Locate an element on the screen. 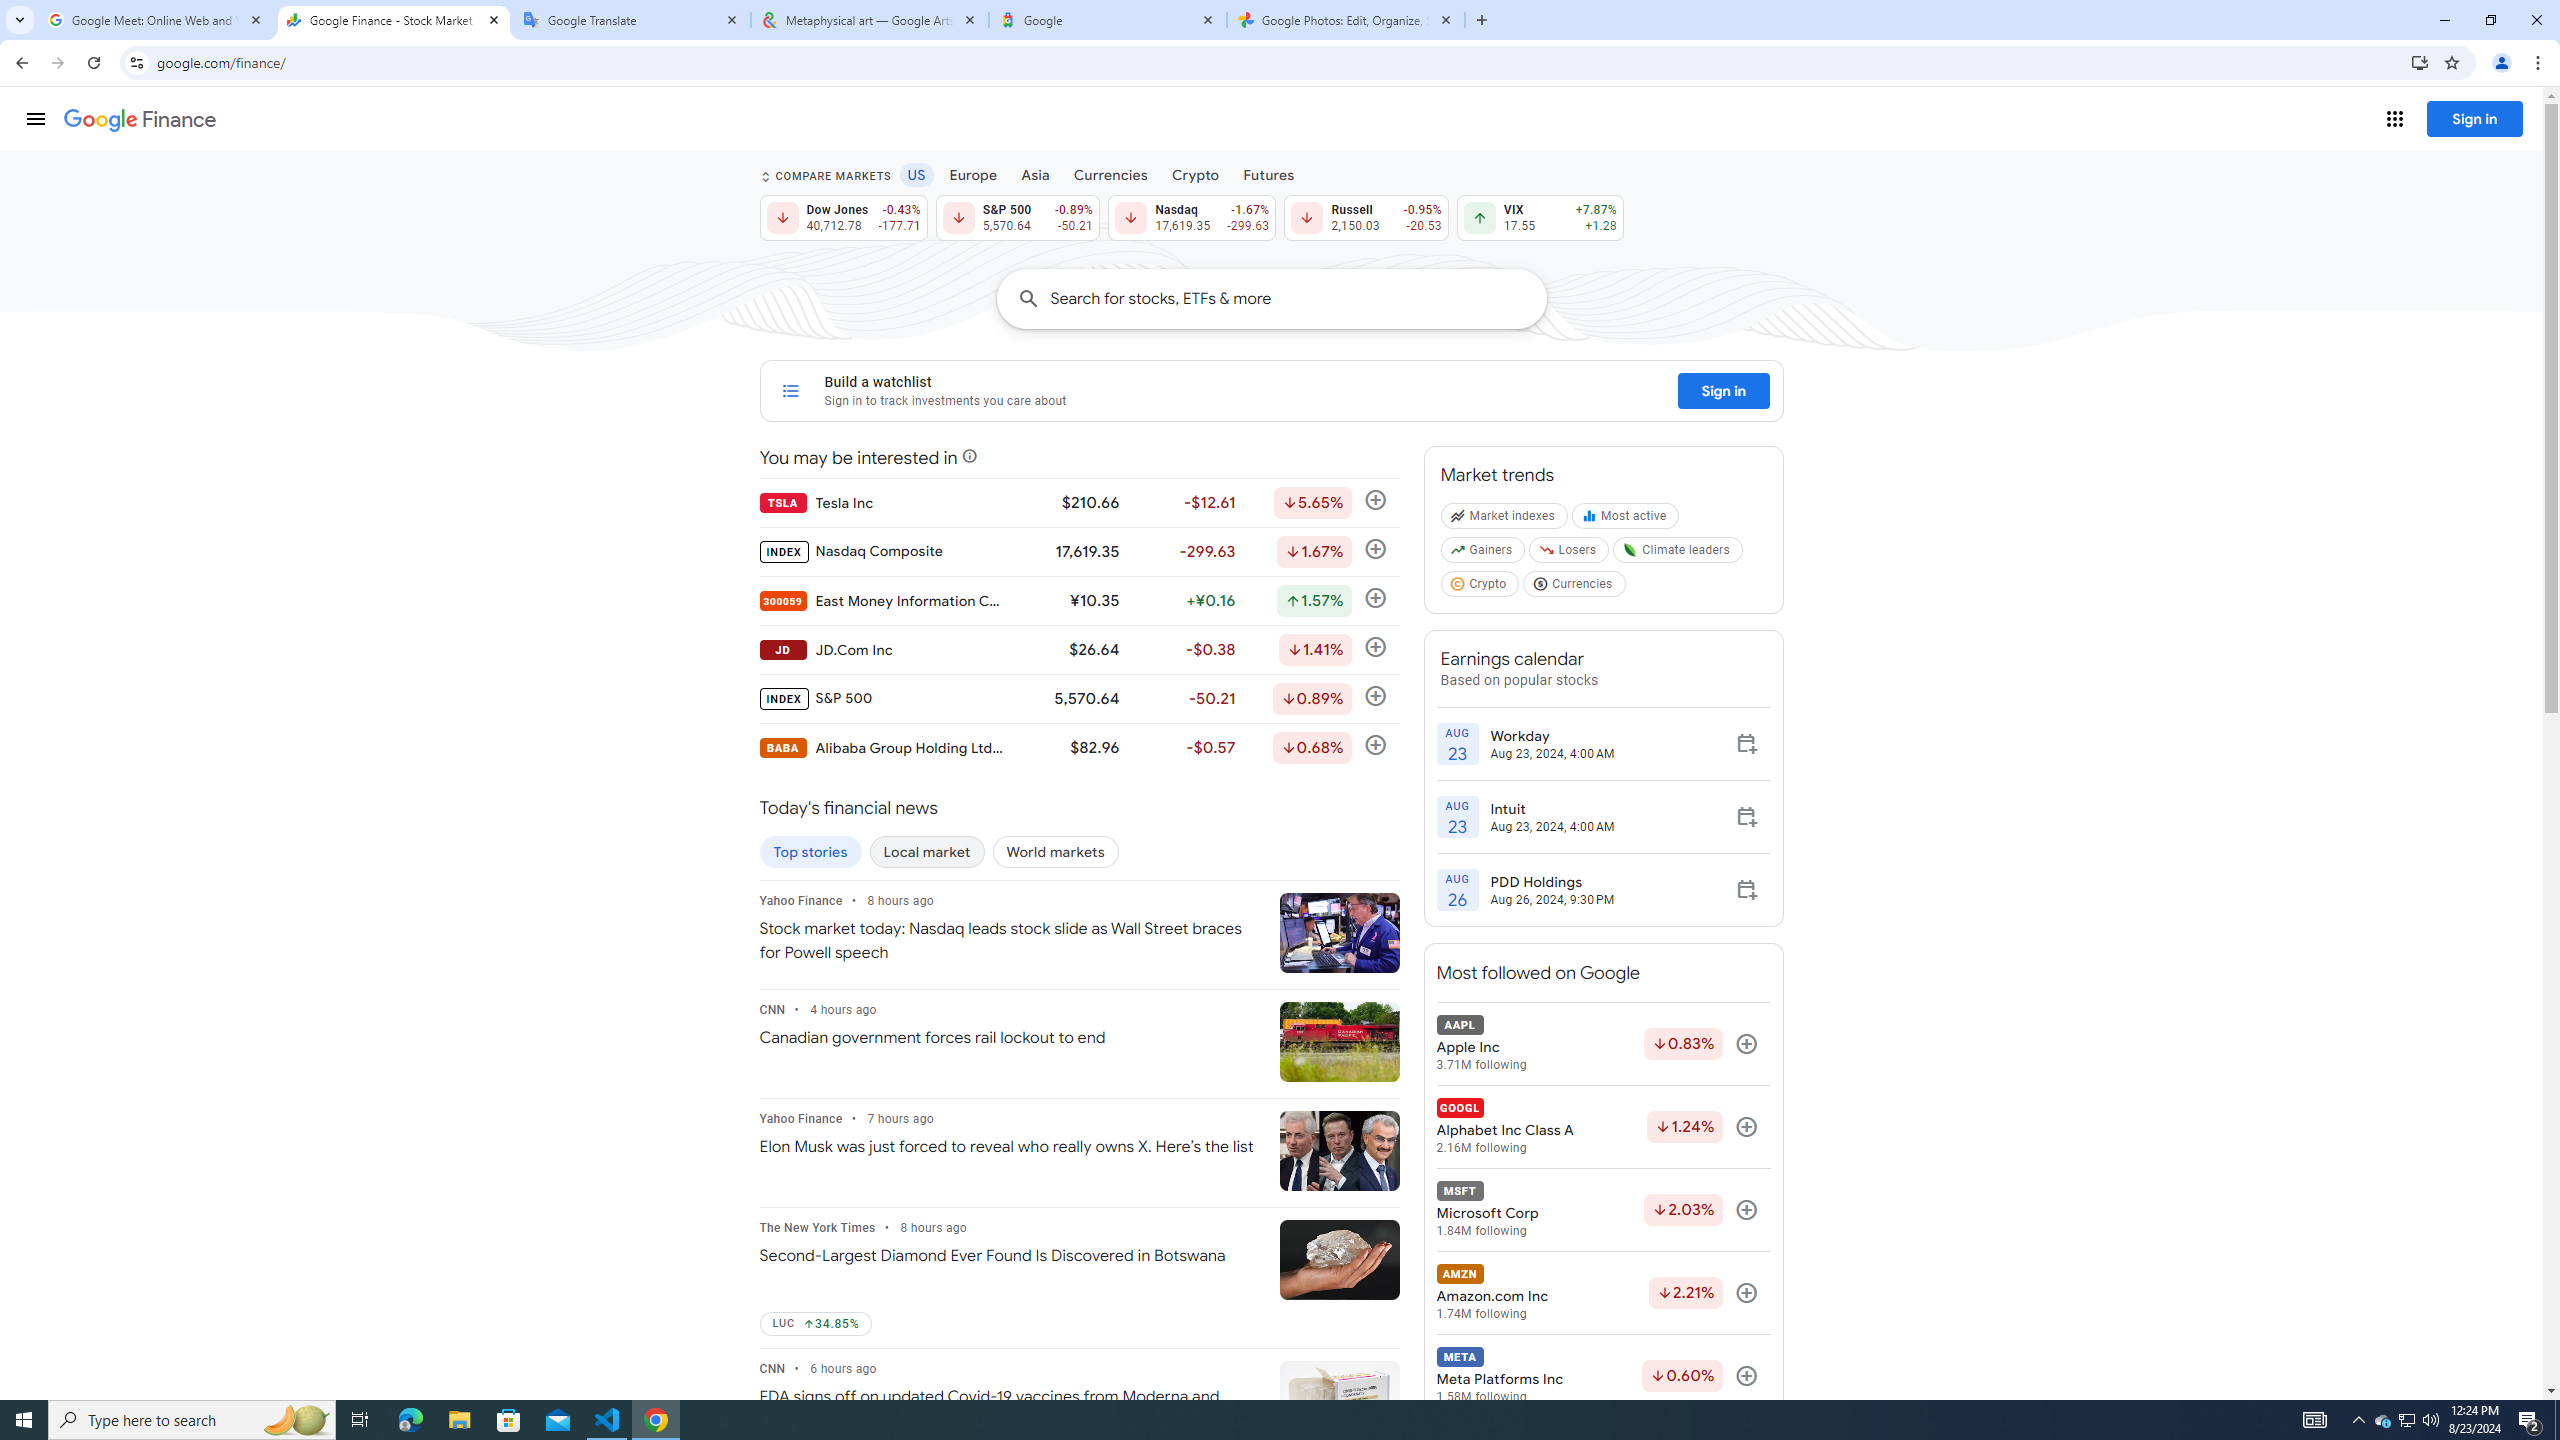 The width and height of the screenshot is (2560, 1440). Losers is located at coordinates (1570, 554).